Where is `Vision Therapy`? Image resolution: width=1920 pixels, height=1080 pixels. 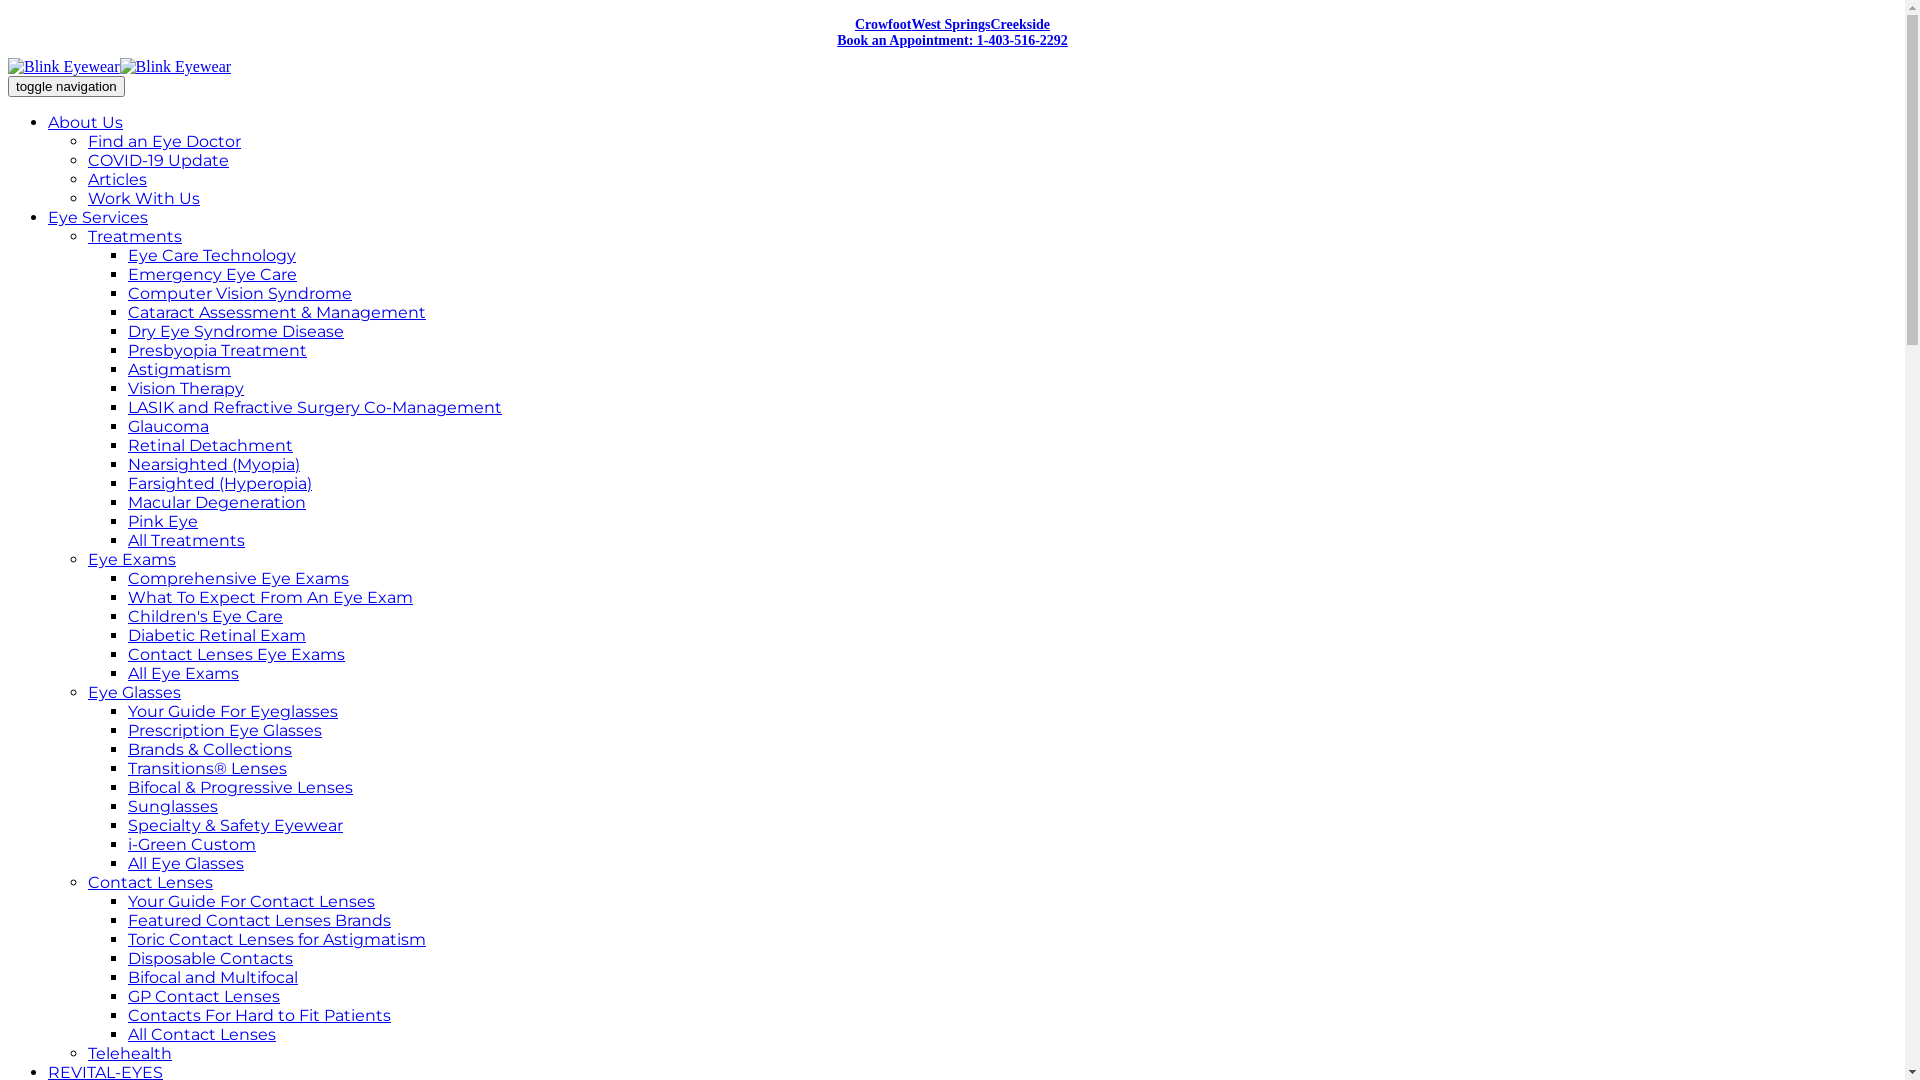 Vision Therapy is located at coordinates (186, 388).